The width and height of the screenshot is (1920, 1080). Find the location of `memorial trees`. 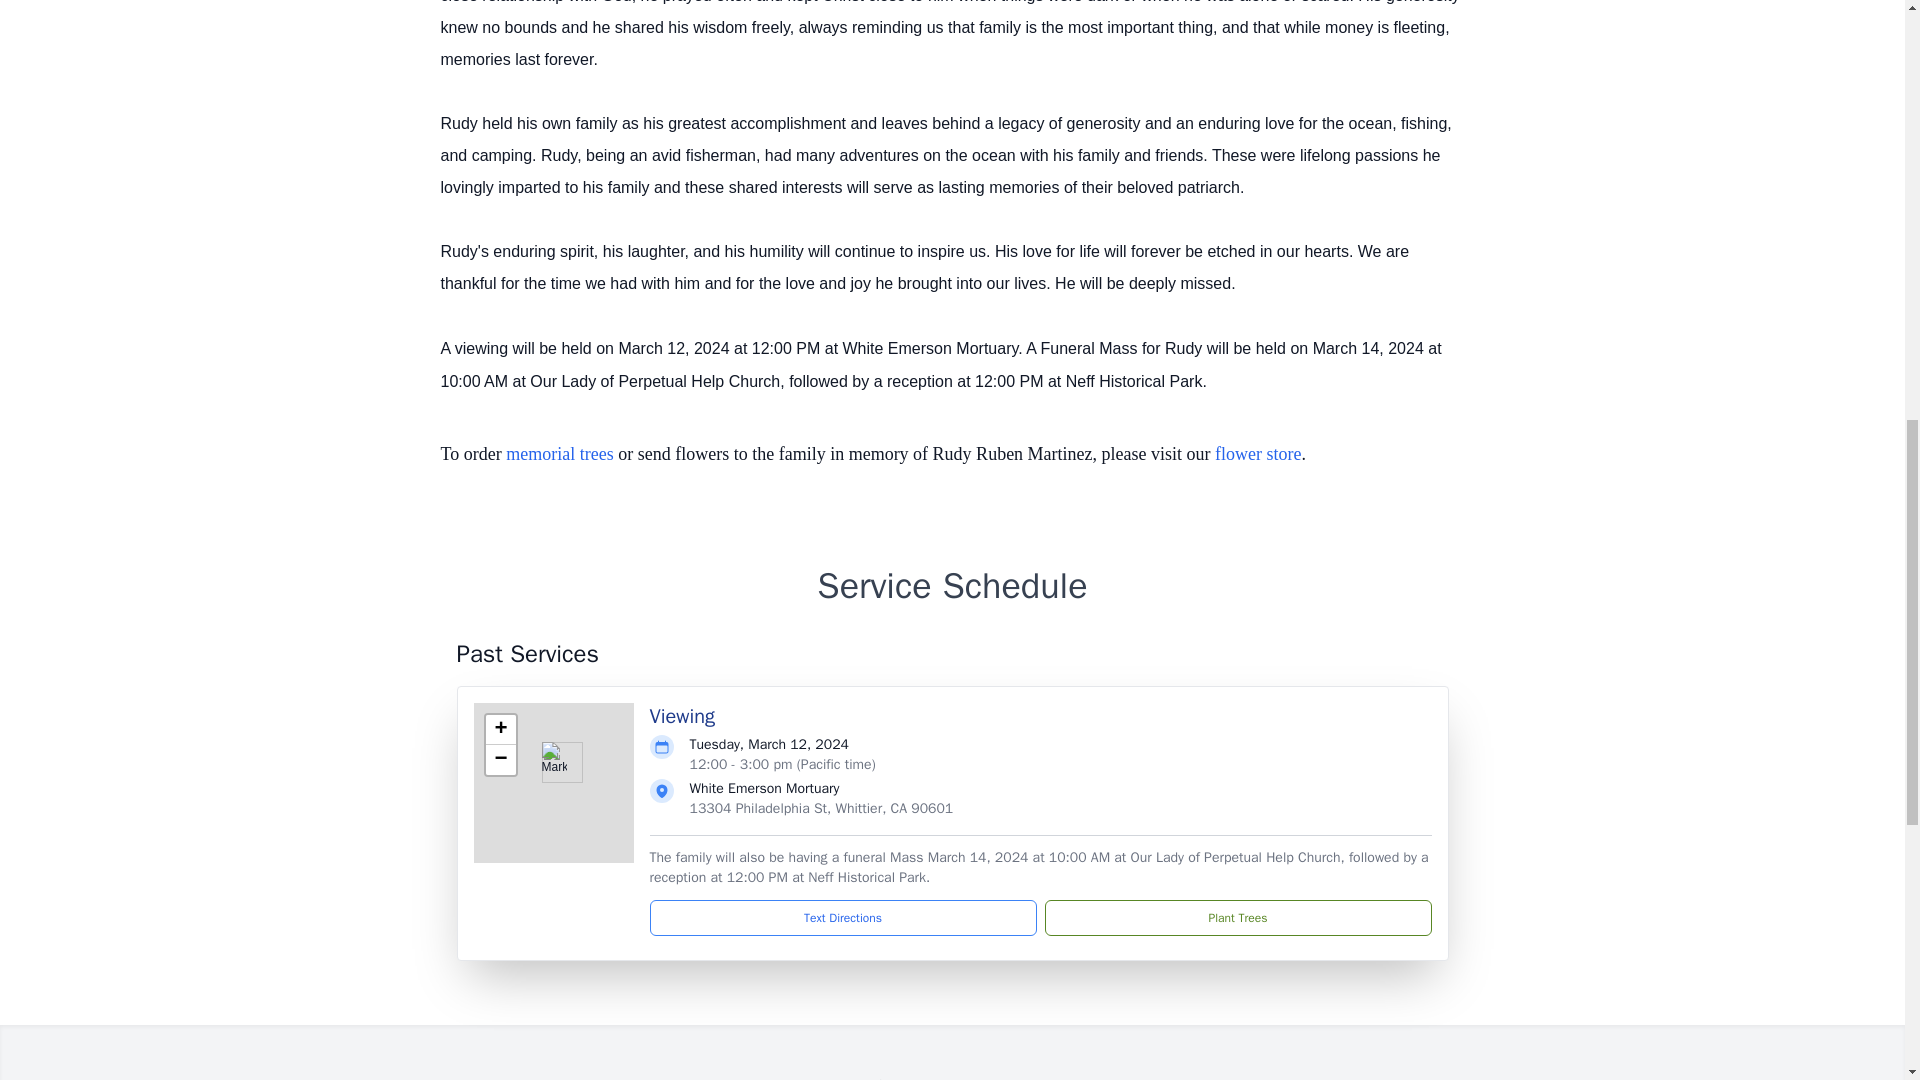

memorial trees is located at coordinates (559, 454).